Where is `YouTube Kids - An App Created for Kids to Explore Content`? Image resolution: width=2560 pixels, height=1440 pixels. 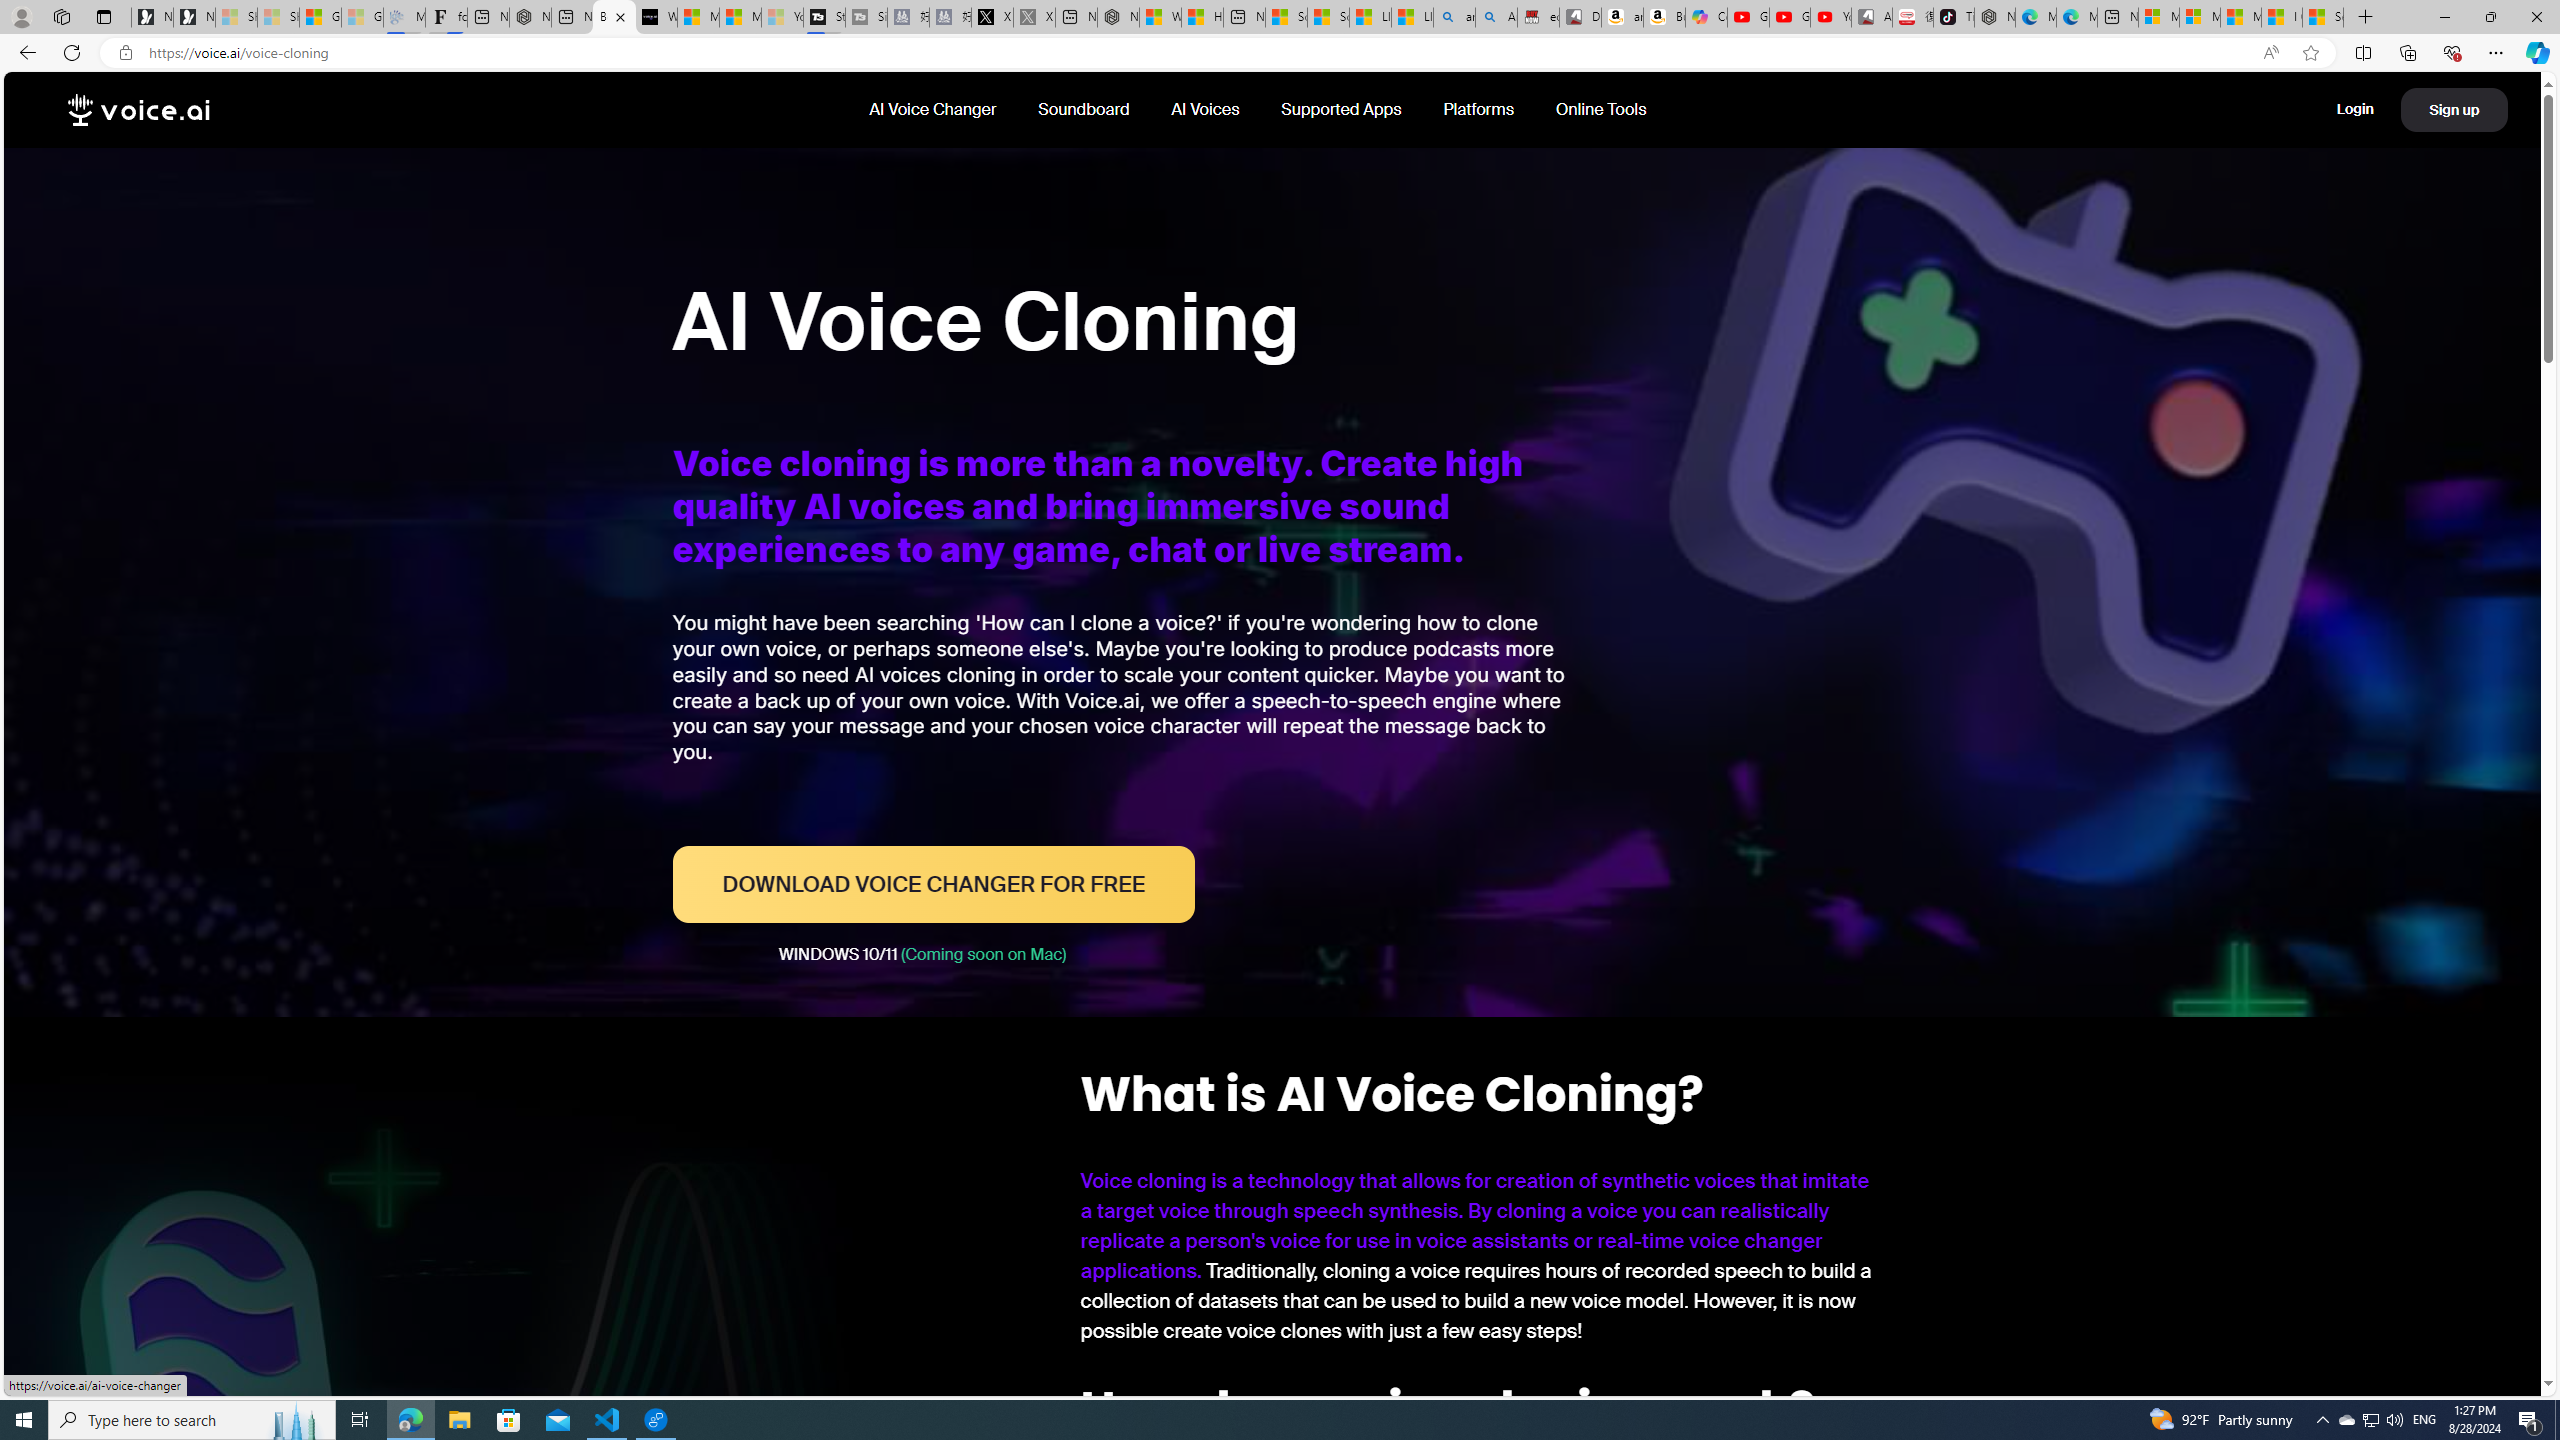
YouTube Kids - An App Created for Kids to Explore Content is located at coordinates (1832, 17).